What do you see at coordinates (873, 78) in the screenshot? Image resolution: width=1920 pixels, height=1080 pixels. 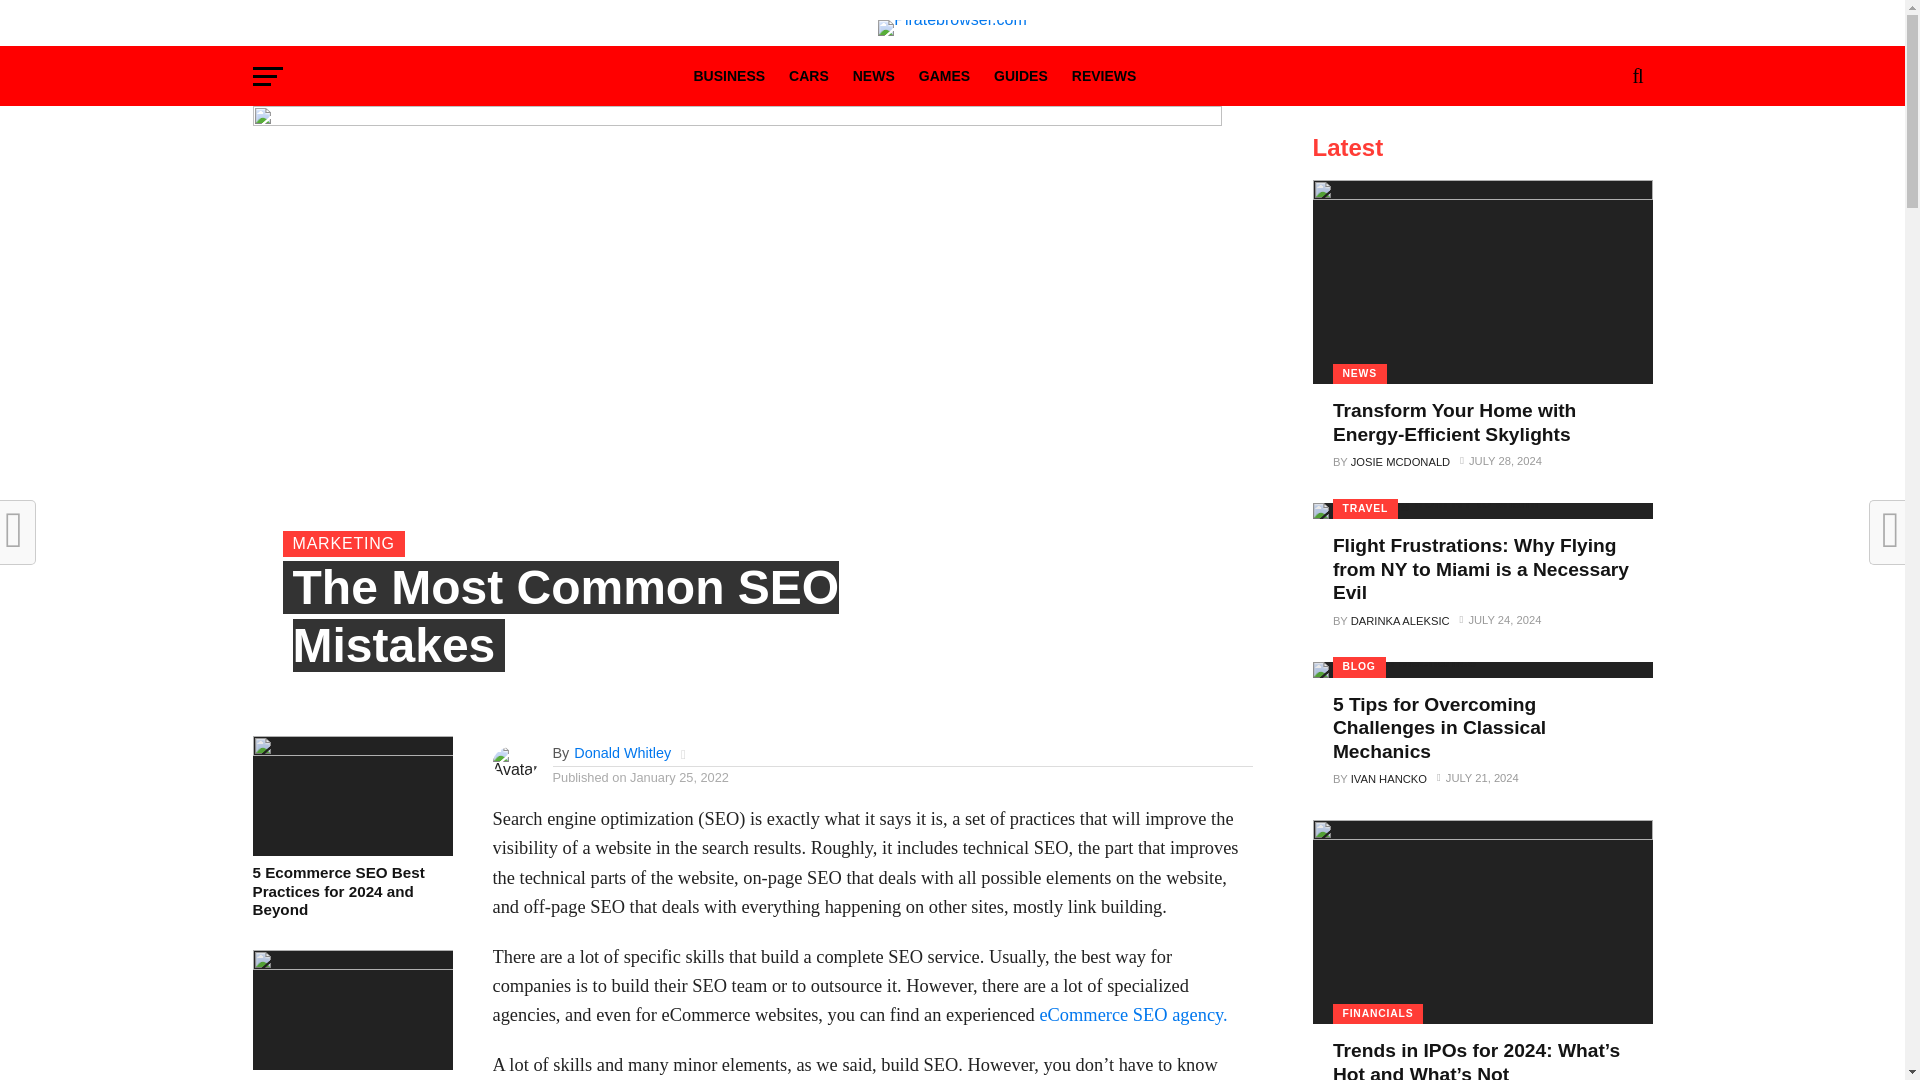 I see `NEWS` at bounding box center [873, 78].